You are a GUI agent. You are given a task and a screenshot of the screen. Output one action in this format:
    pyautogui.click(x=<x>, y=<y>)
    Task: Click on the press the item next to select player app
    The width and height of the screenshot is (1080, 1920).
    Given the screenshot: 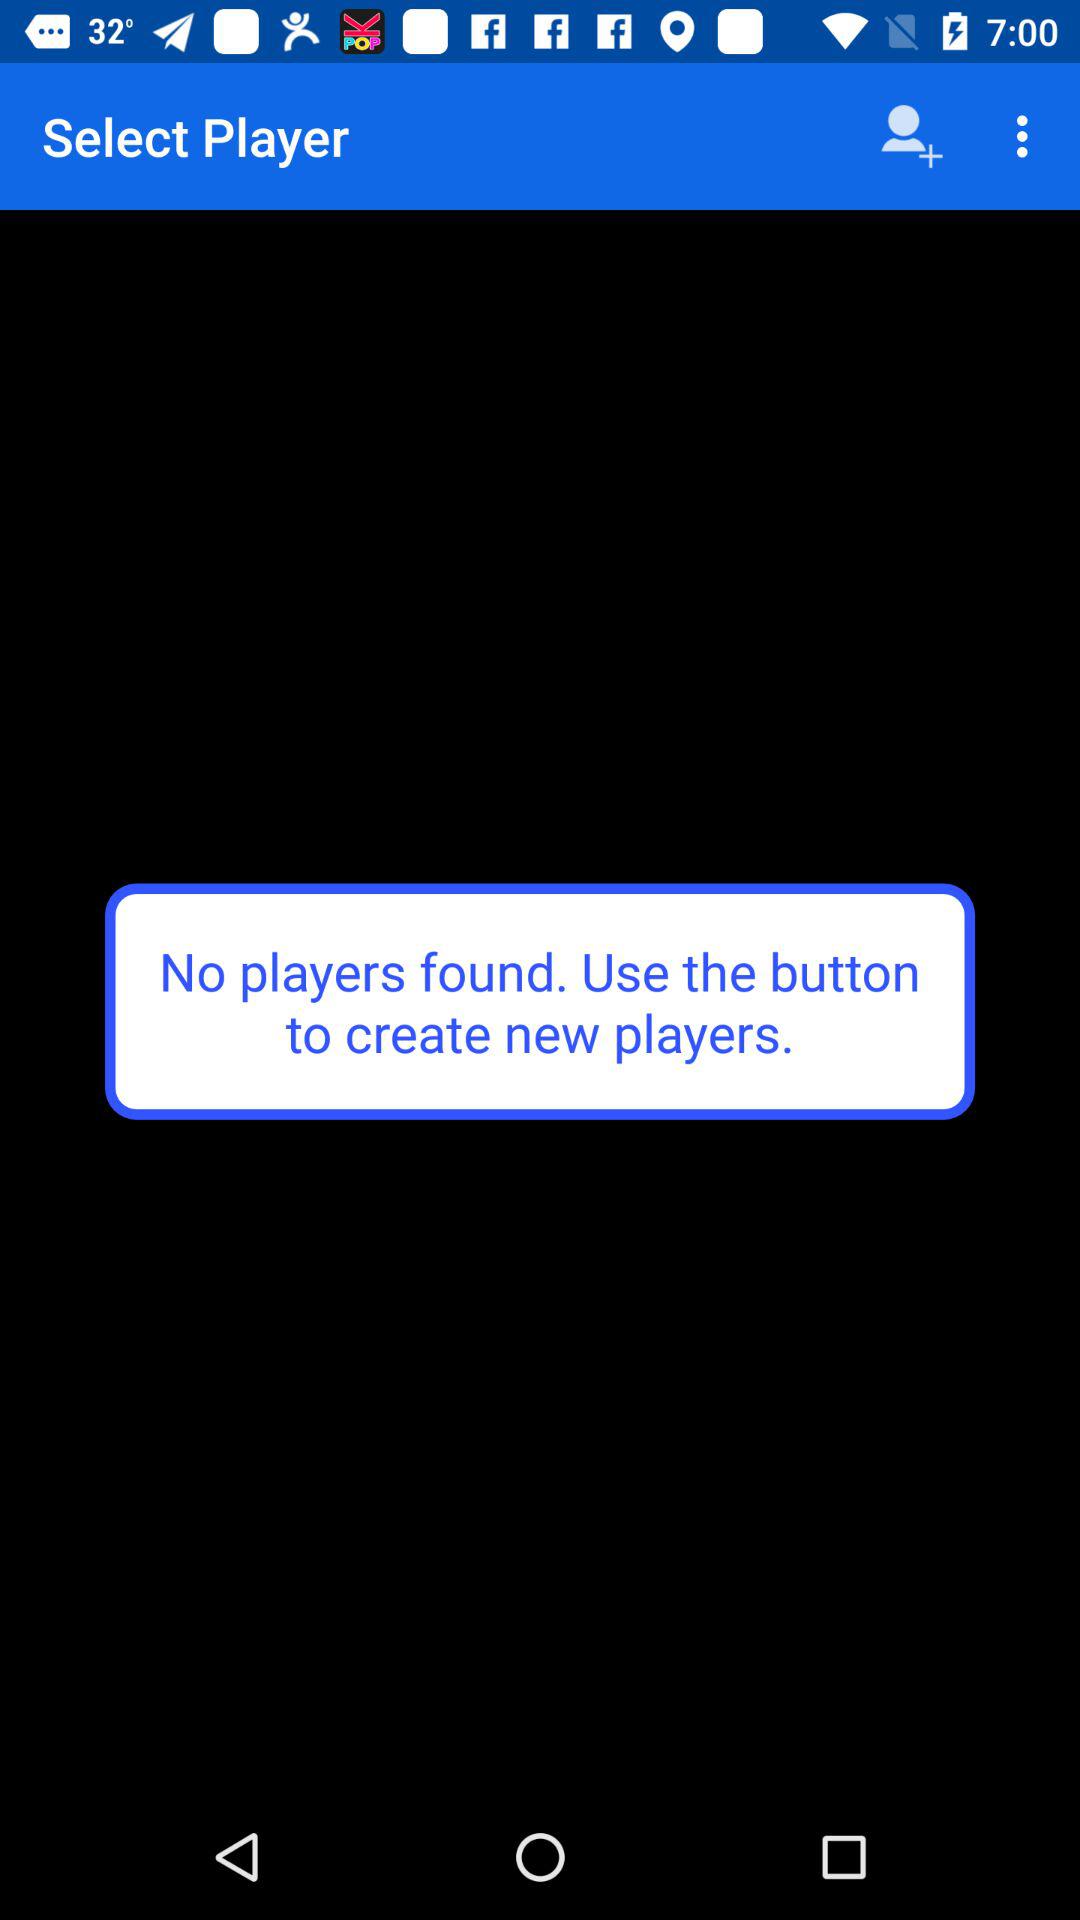 What is the action you would take?
    pyautogui.click(x=912, y=136)
    